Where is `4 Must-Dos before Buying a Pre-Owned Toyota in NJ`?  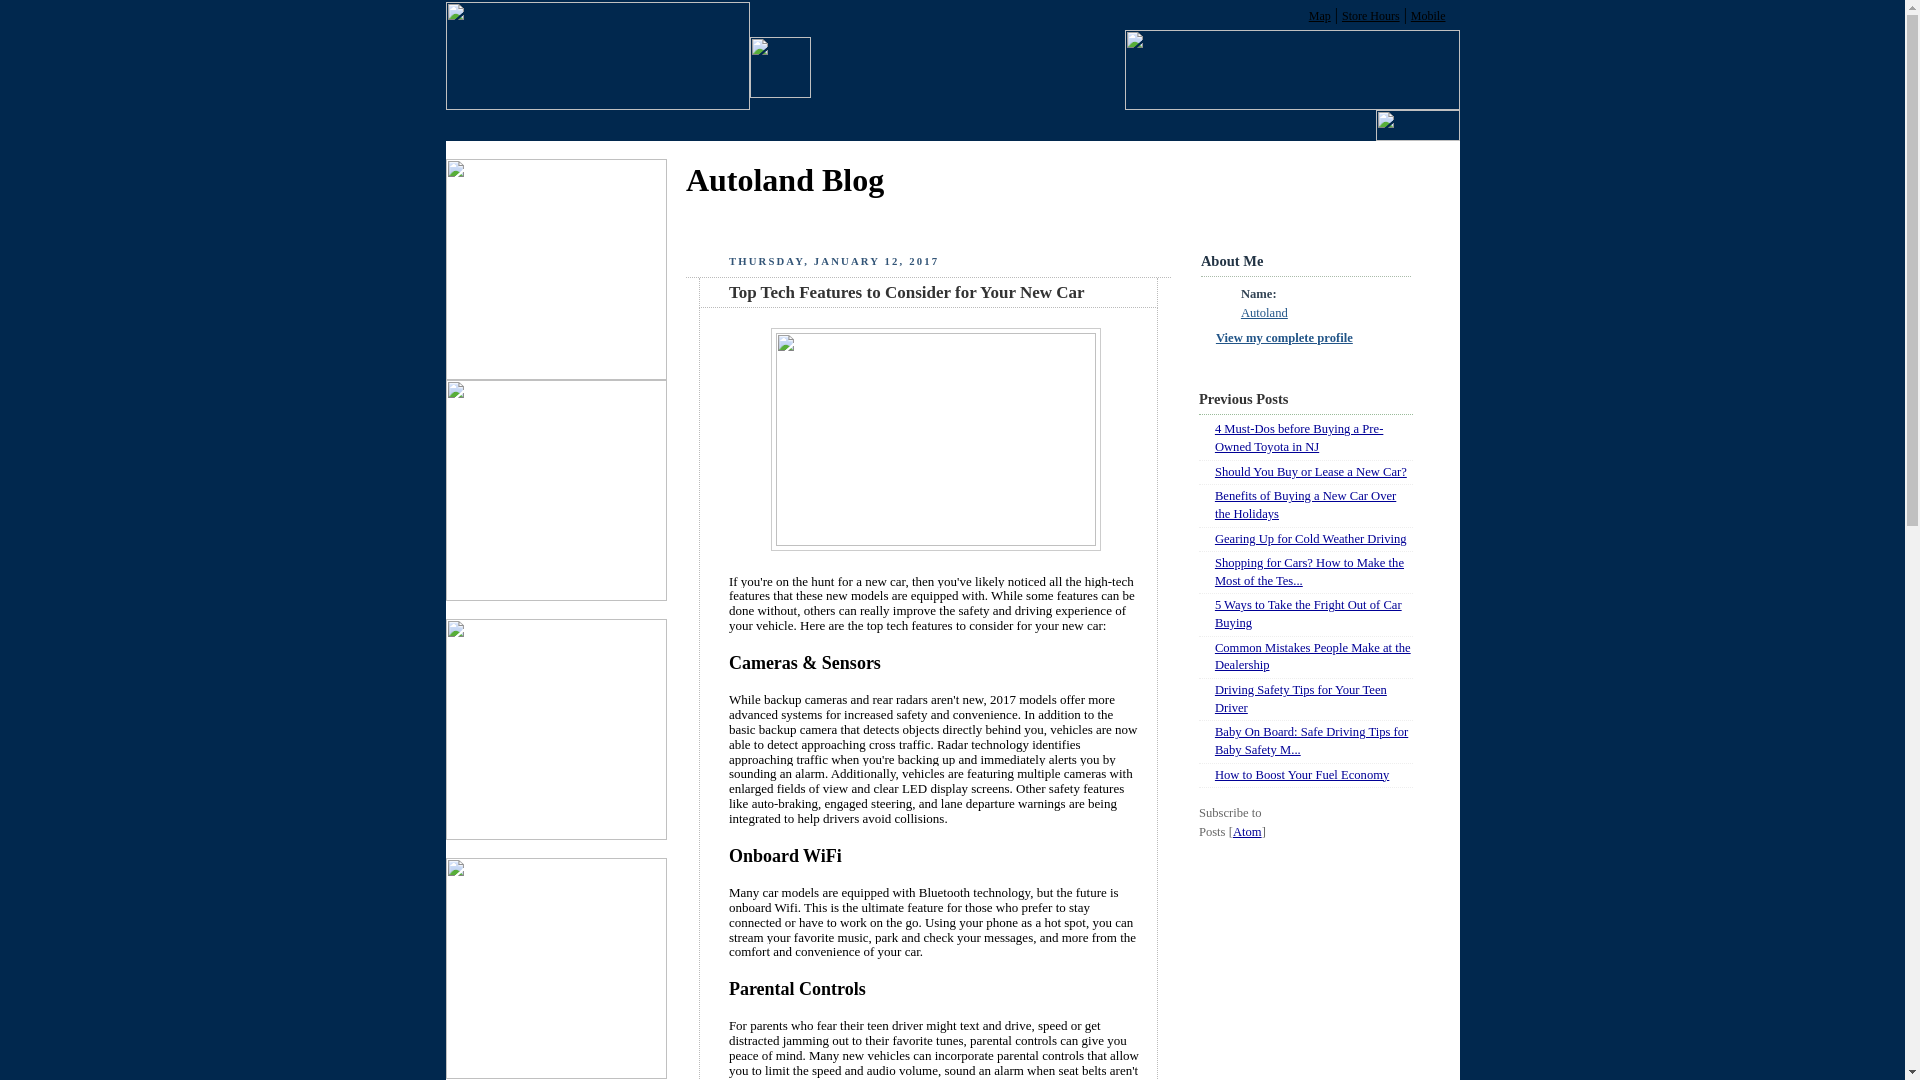
4 Must-Dos before Buying a Pre-Owned Toyota in NJ is located at coordinates (1298, 438).